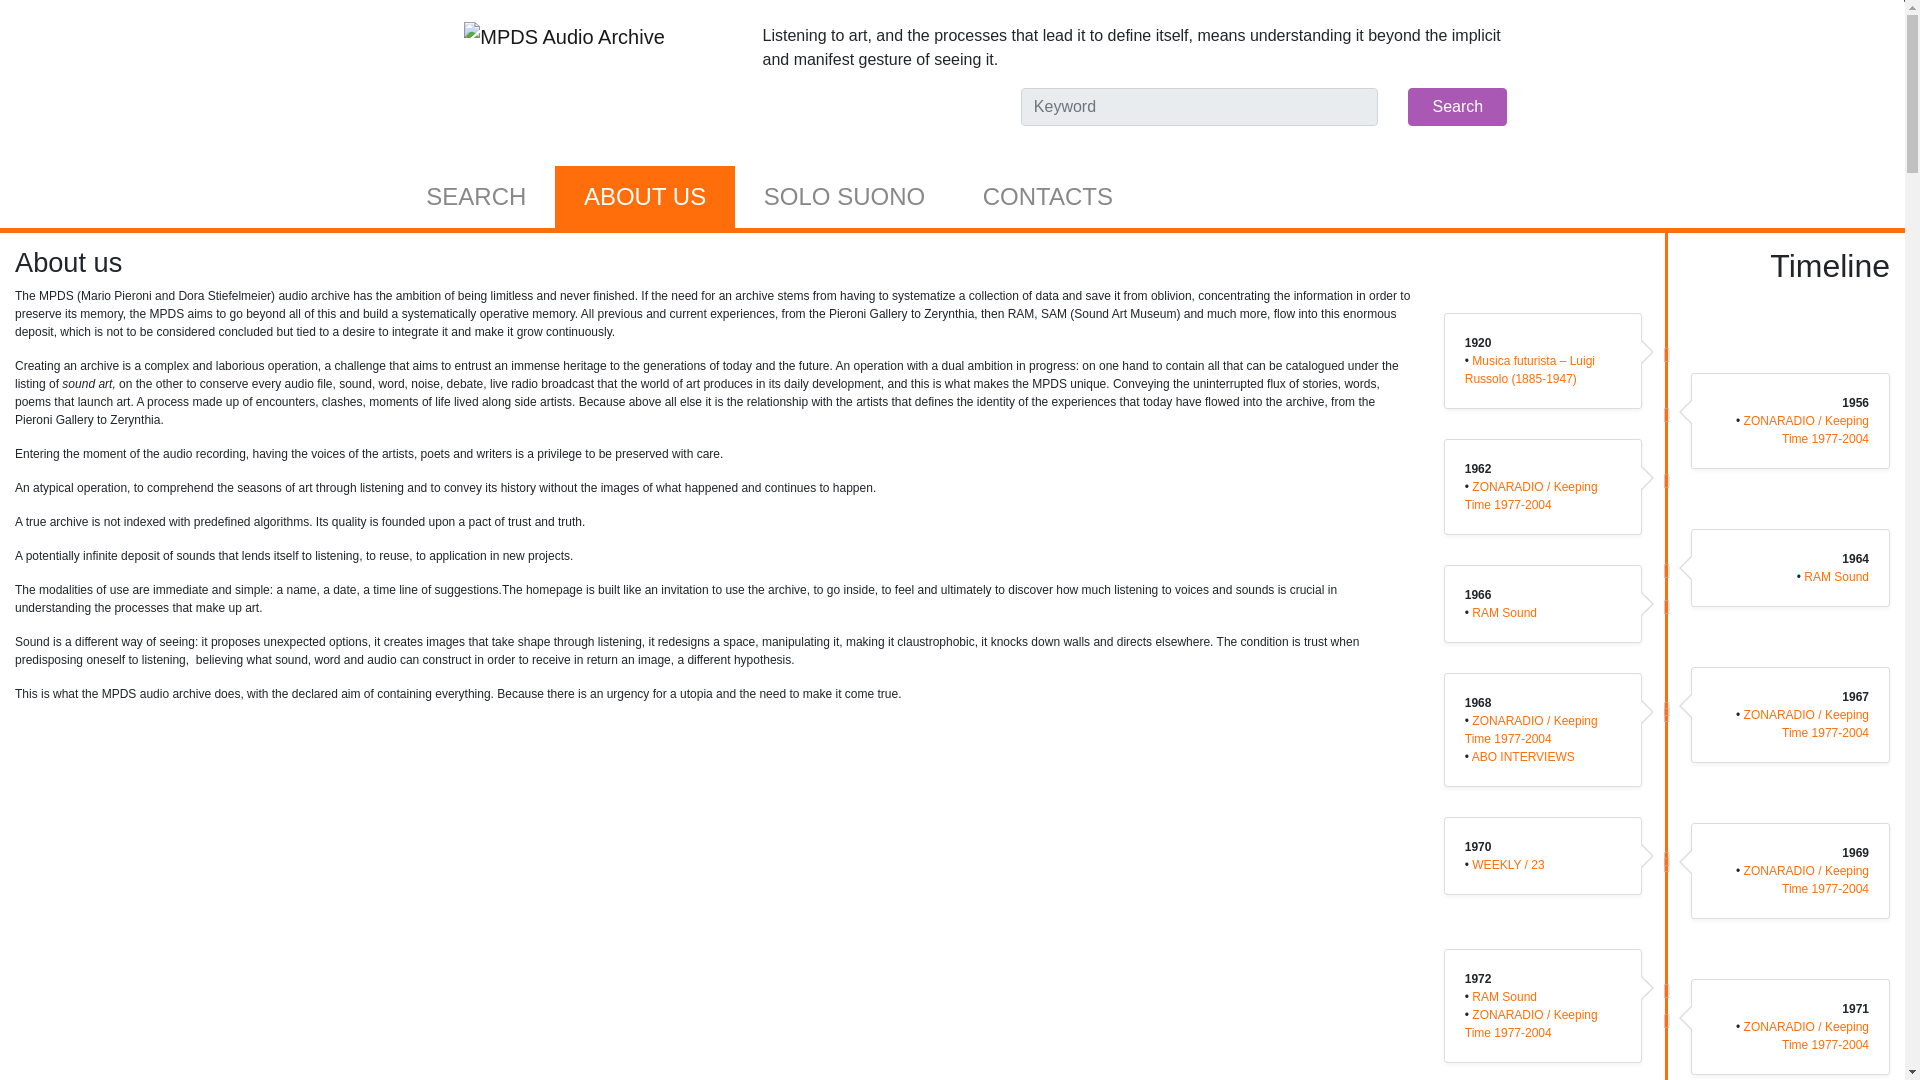 This screenshot has width=1920, height=1080. What do you see at coordinates (1504, 612) in the screenshot?
I see `RAM Sound` at bounding box center [1504, 612].